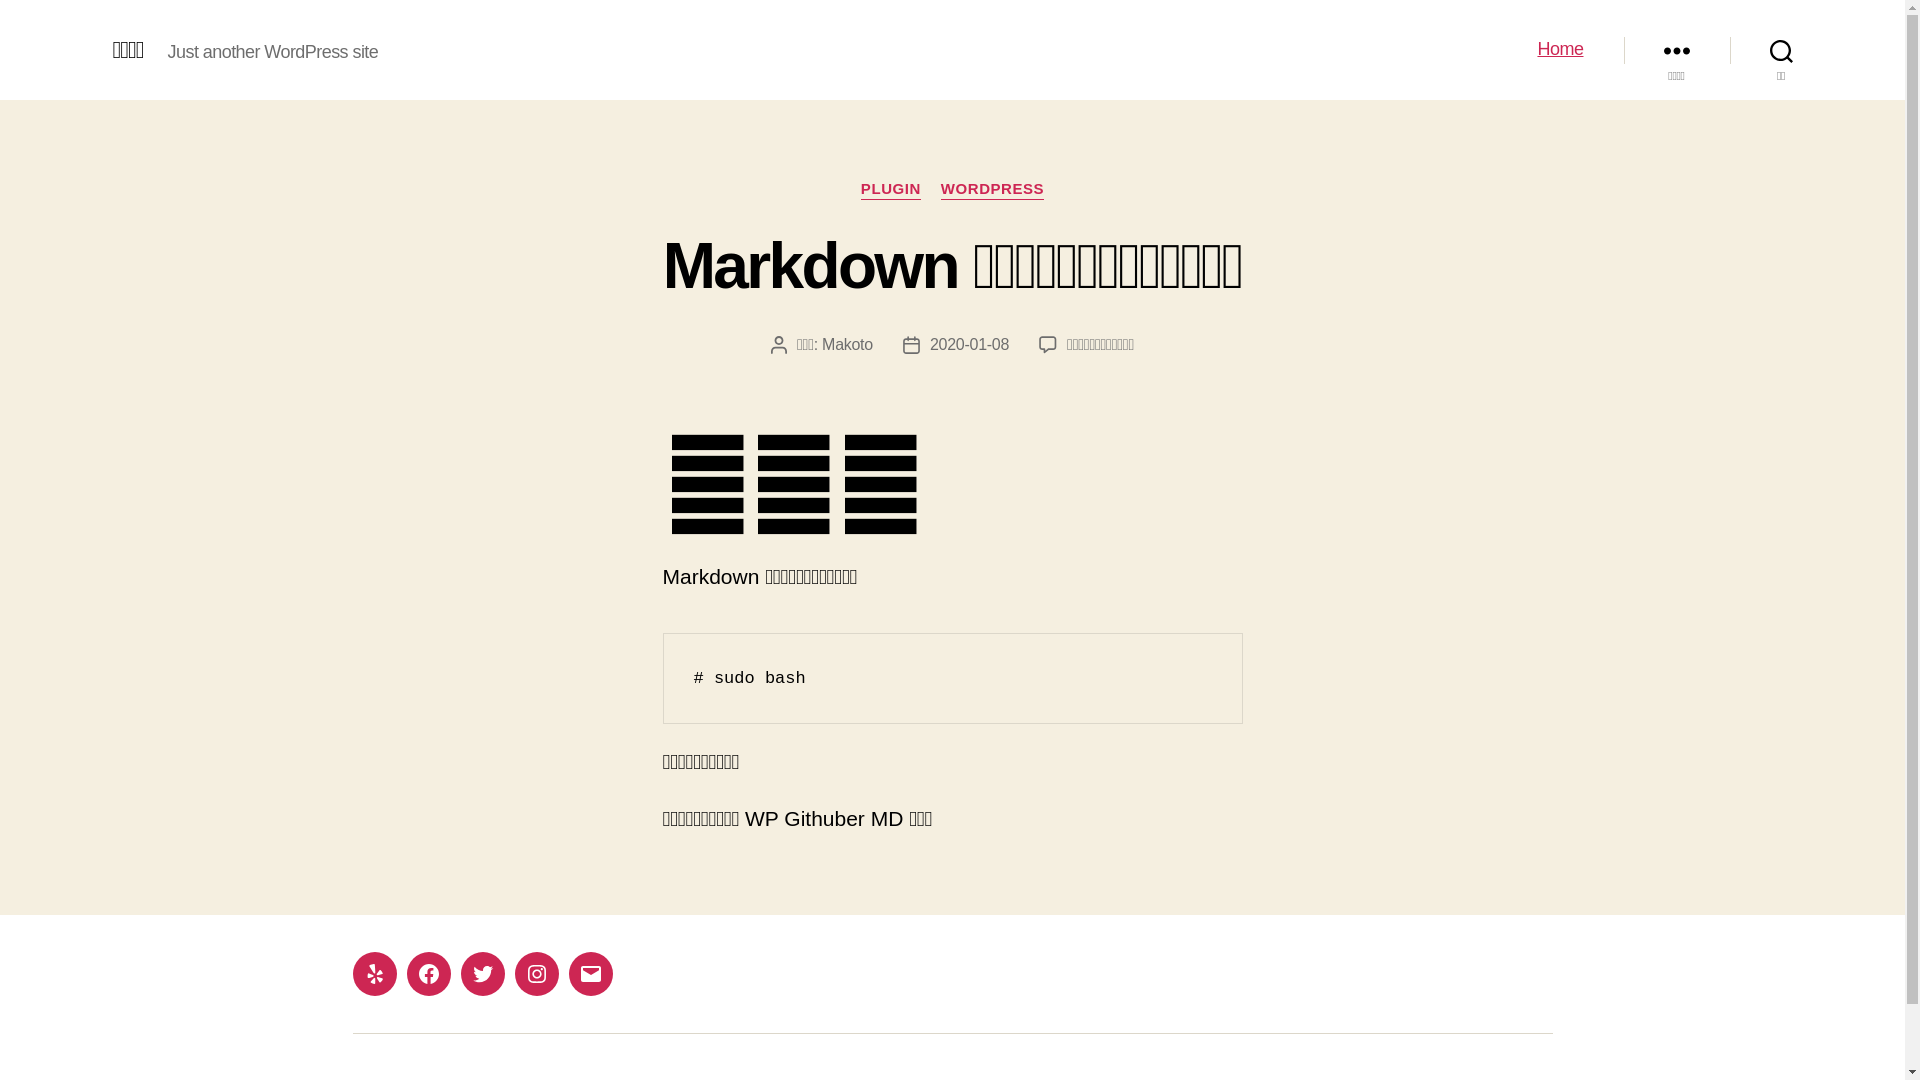  Describe the element at coordinates (590, 974) in the screenshot. I see `Email` at that location.